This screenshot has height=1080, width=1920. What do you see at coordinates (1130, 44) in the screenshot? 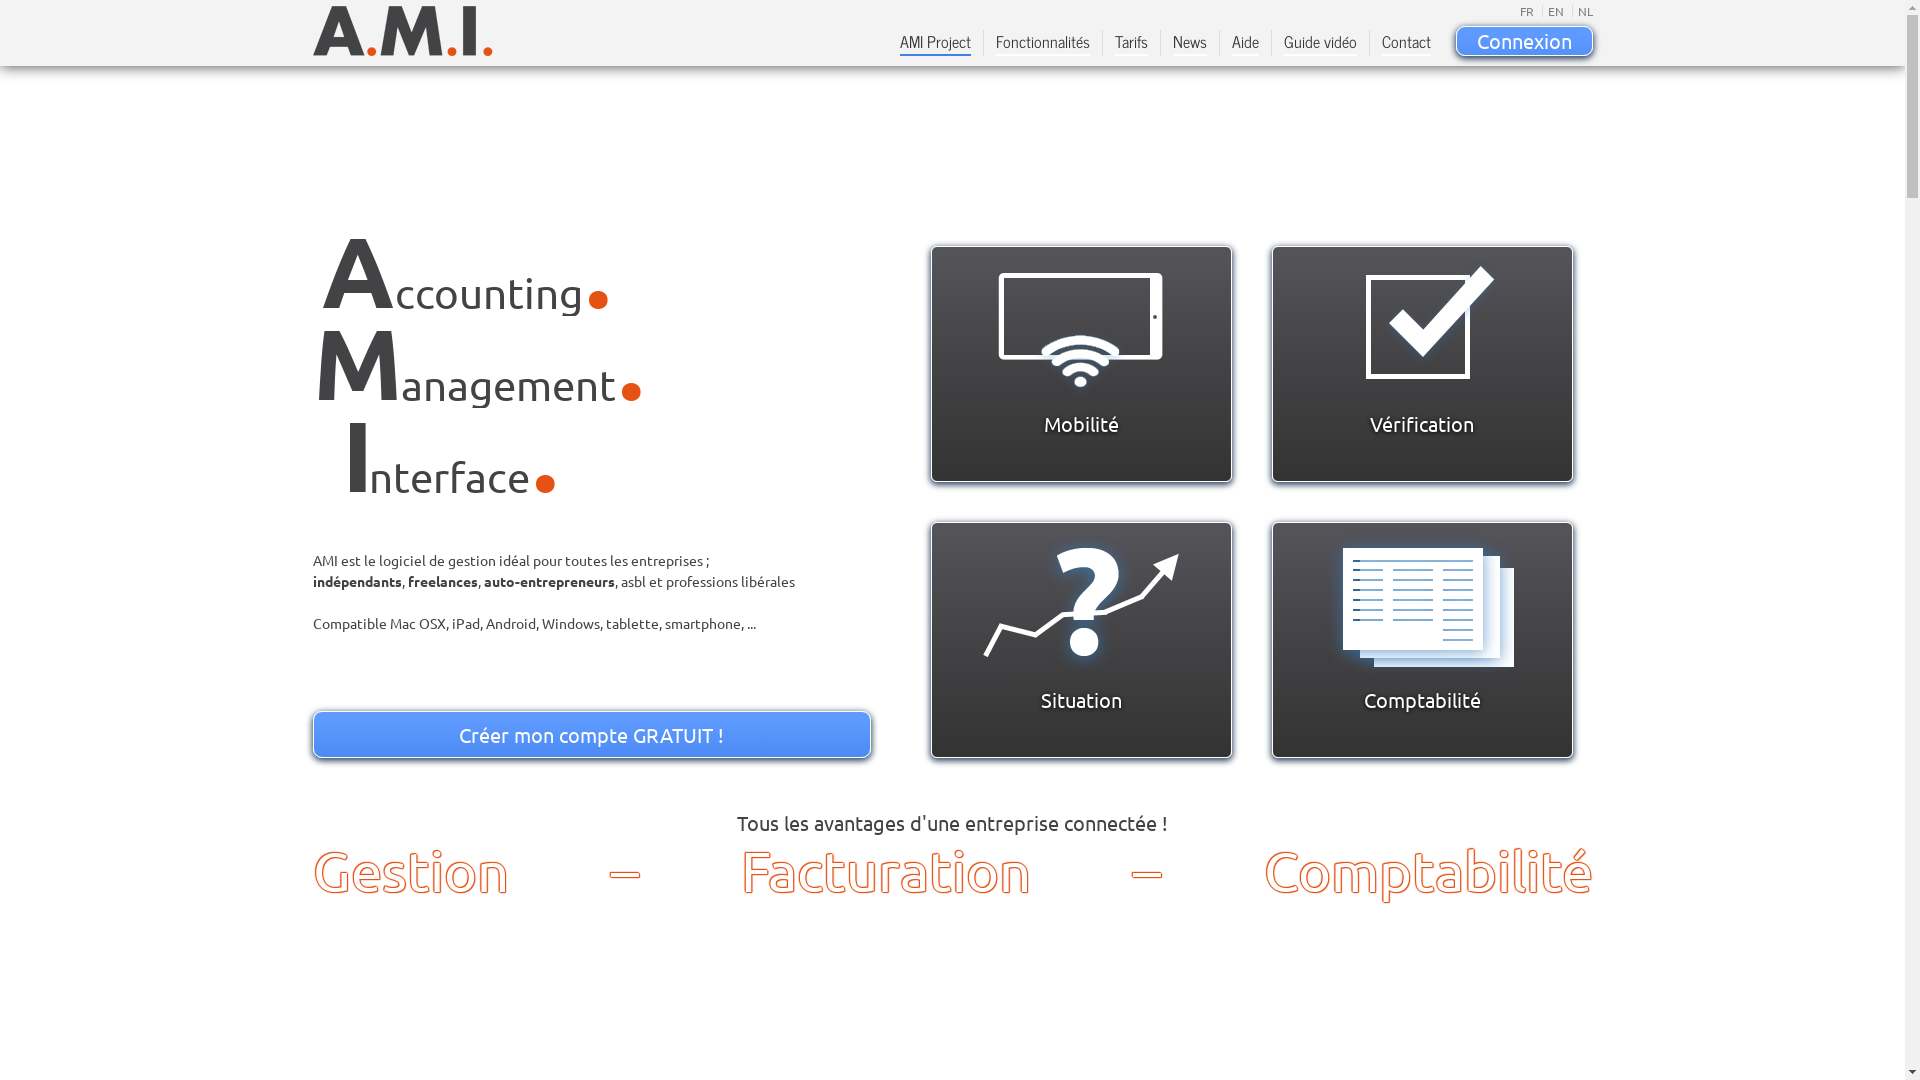
I see `Tarifs` at bounding box center [1130, 44].